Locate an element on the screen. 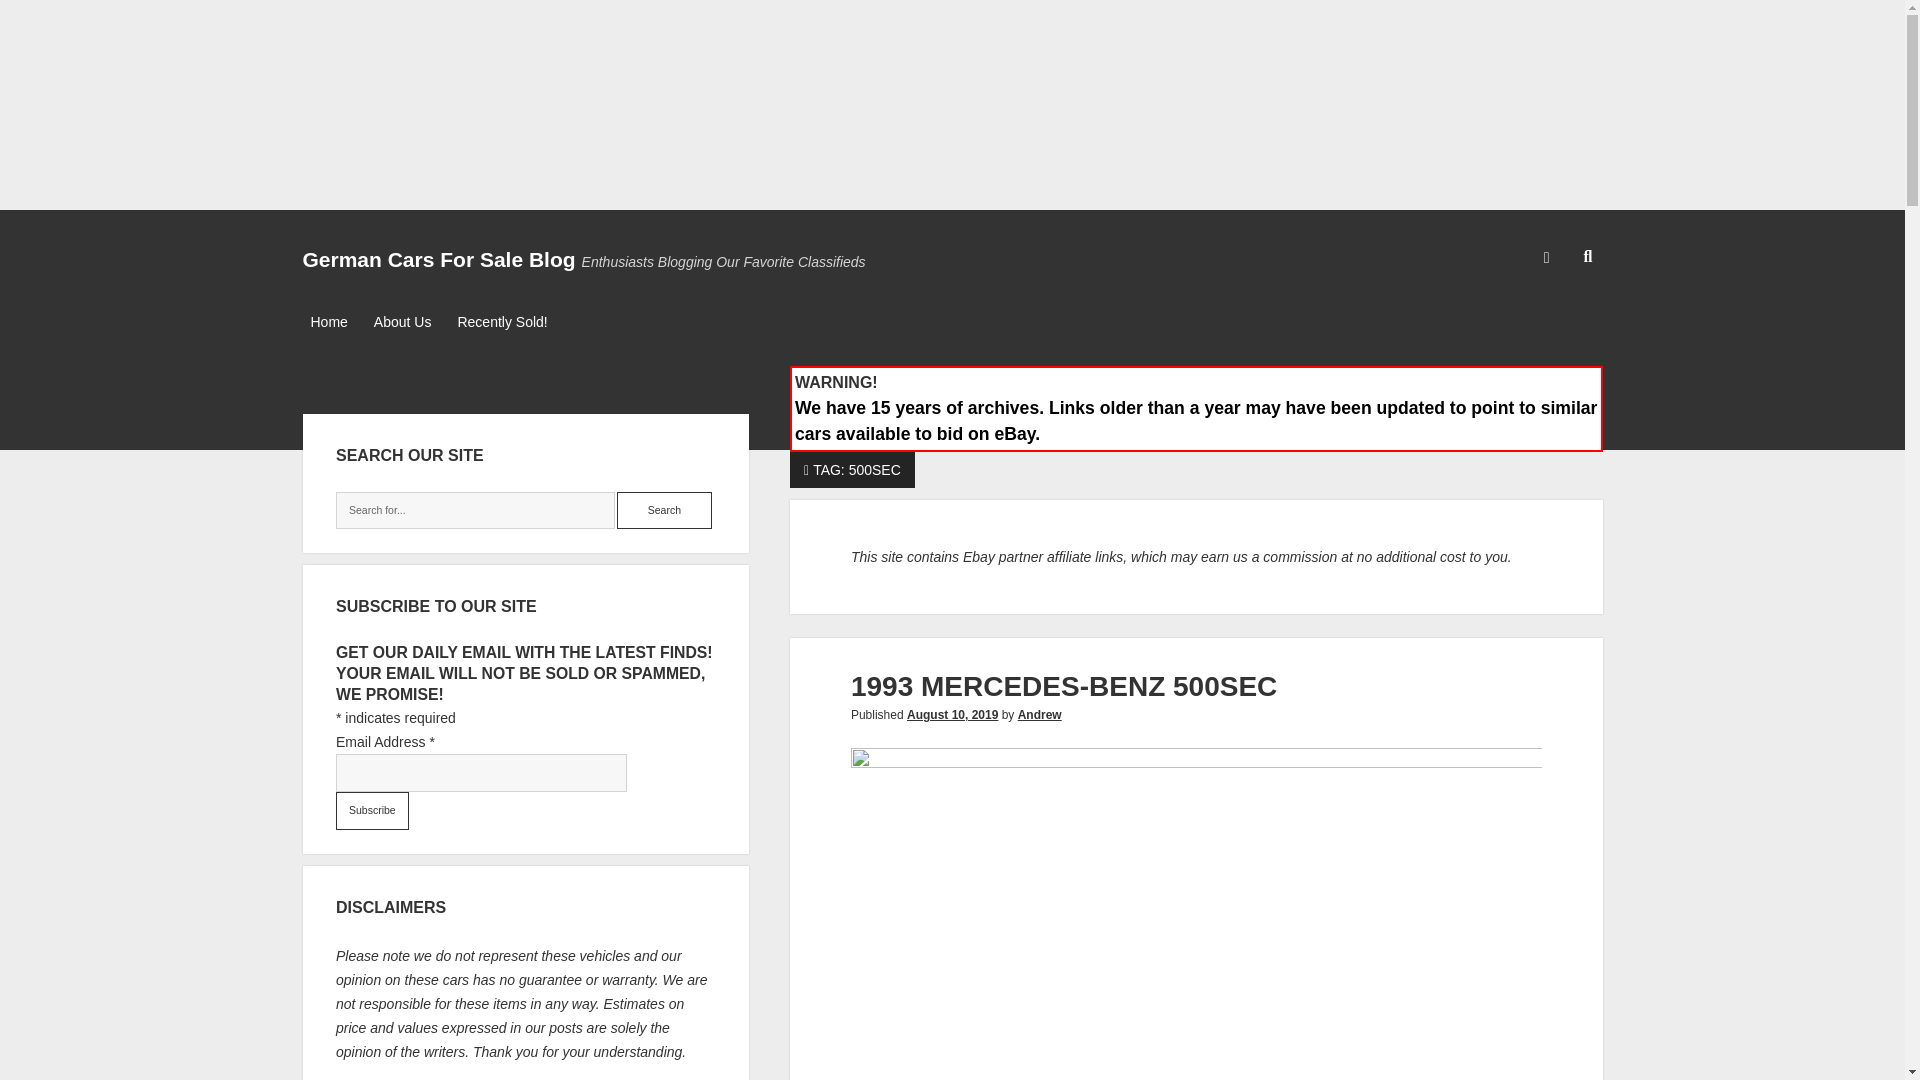  Andrew is located at coordinates (1039, 715).